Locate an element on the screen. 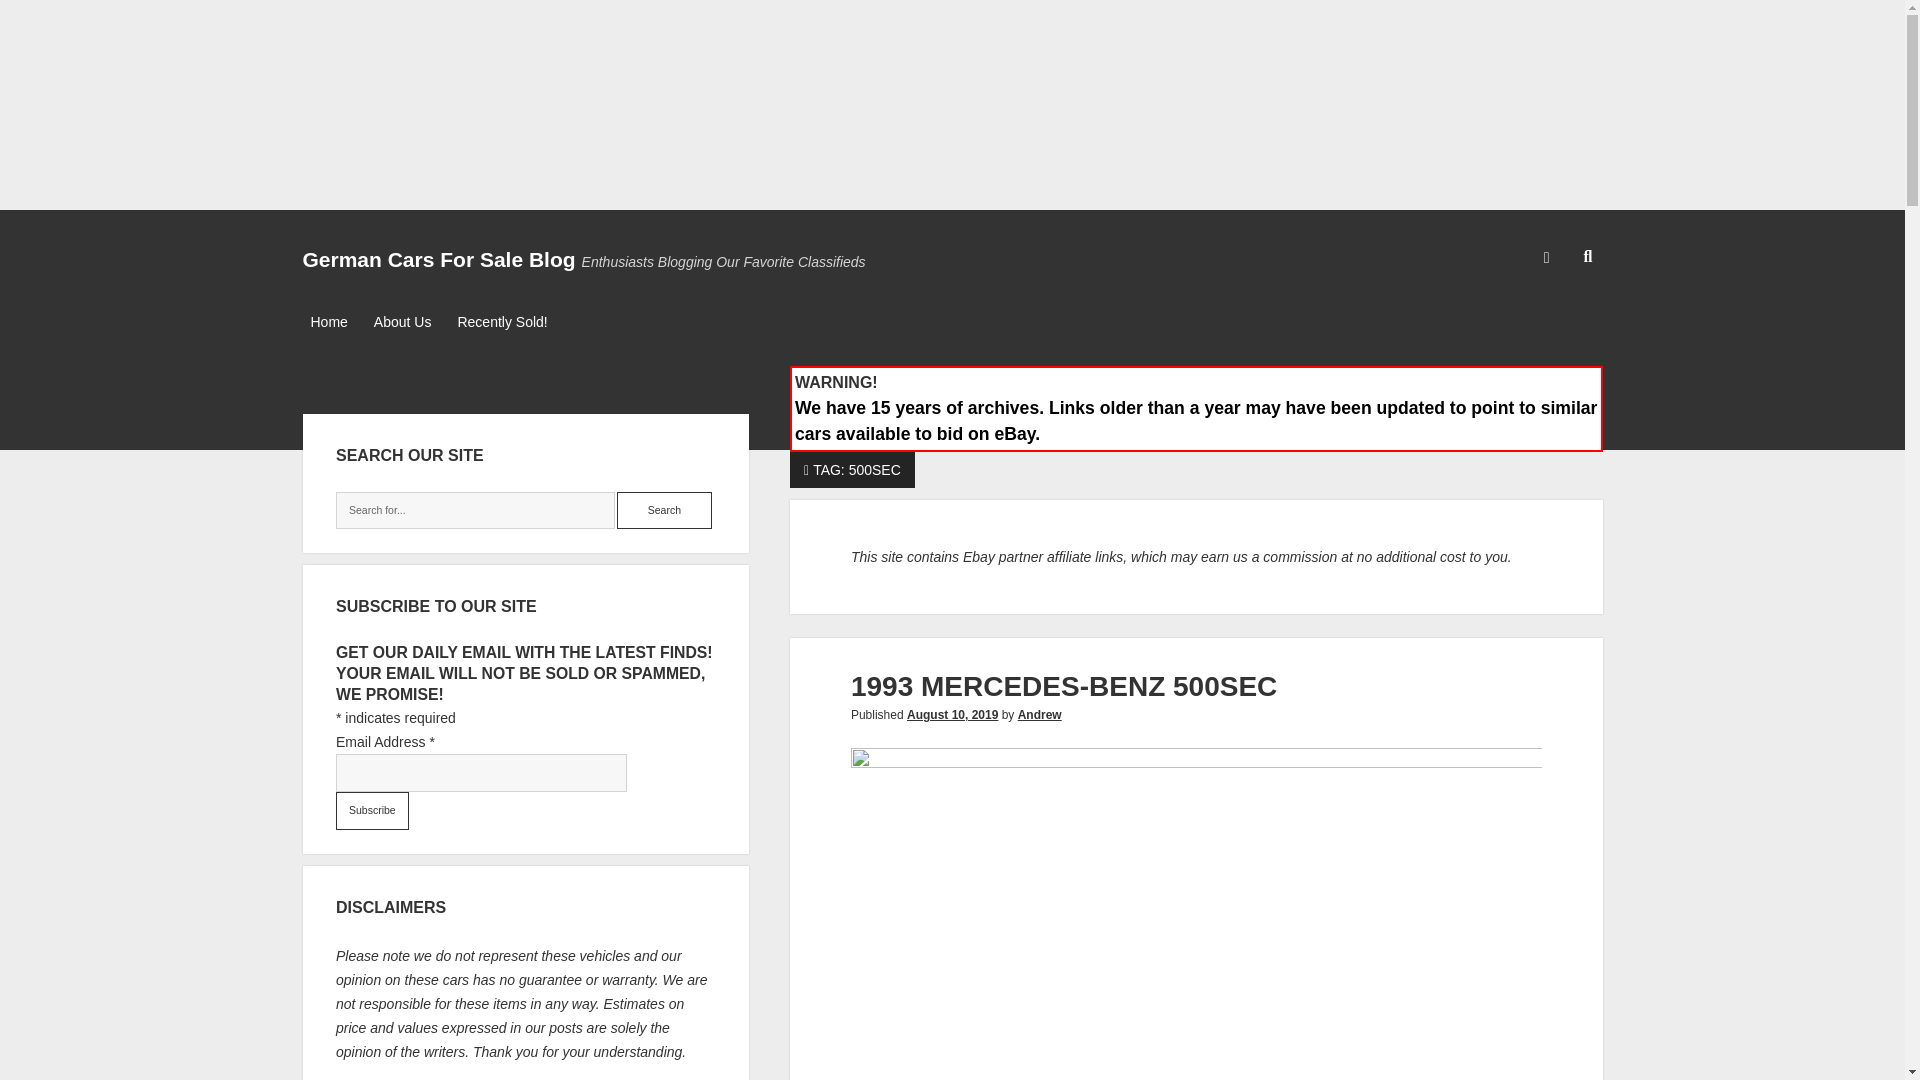  Andrew is located at coordinates (1039, 715).